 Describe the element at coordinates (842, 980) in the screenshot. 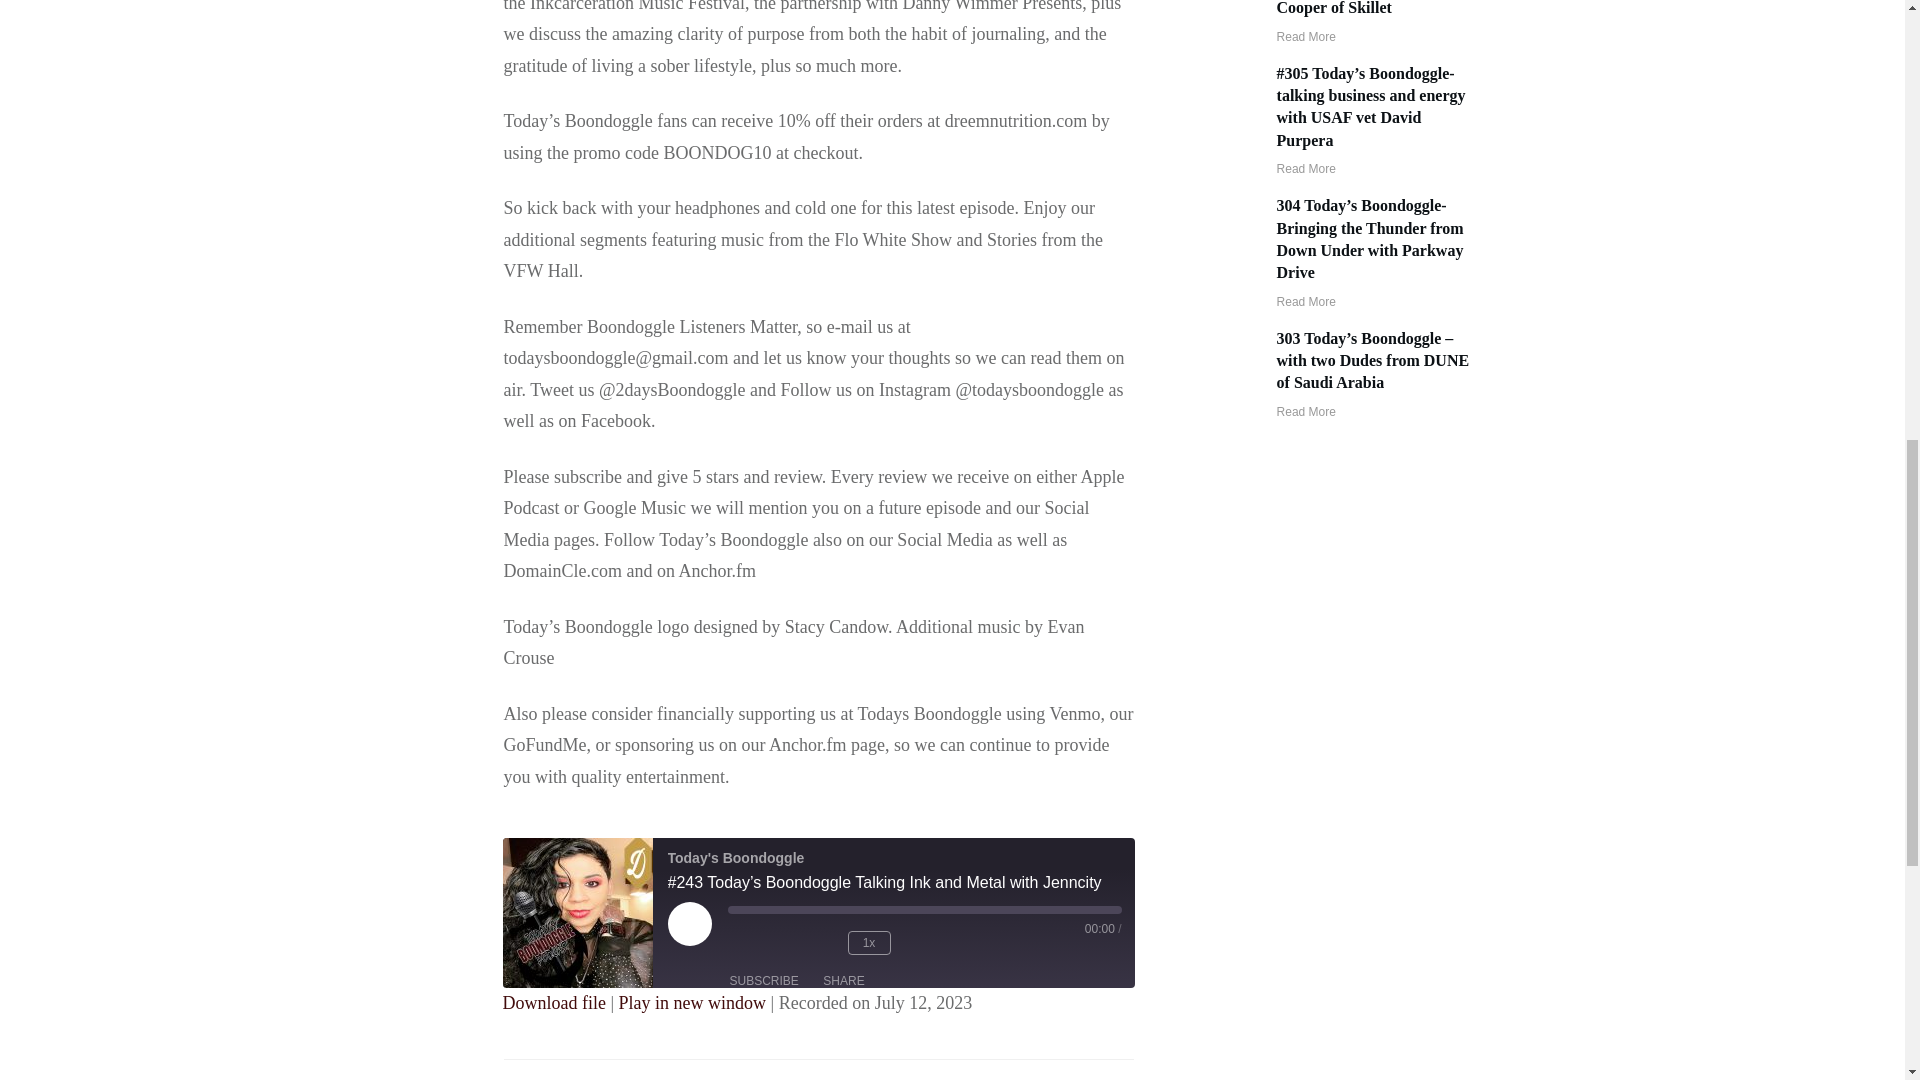

I see `Share` at that location.